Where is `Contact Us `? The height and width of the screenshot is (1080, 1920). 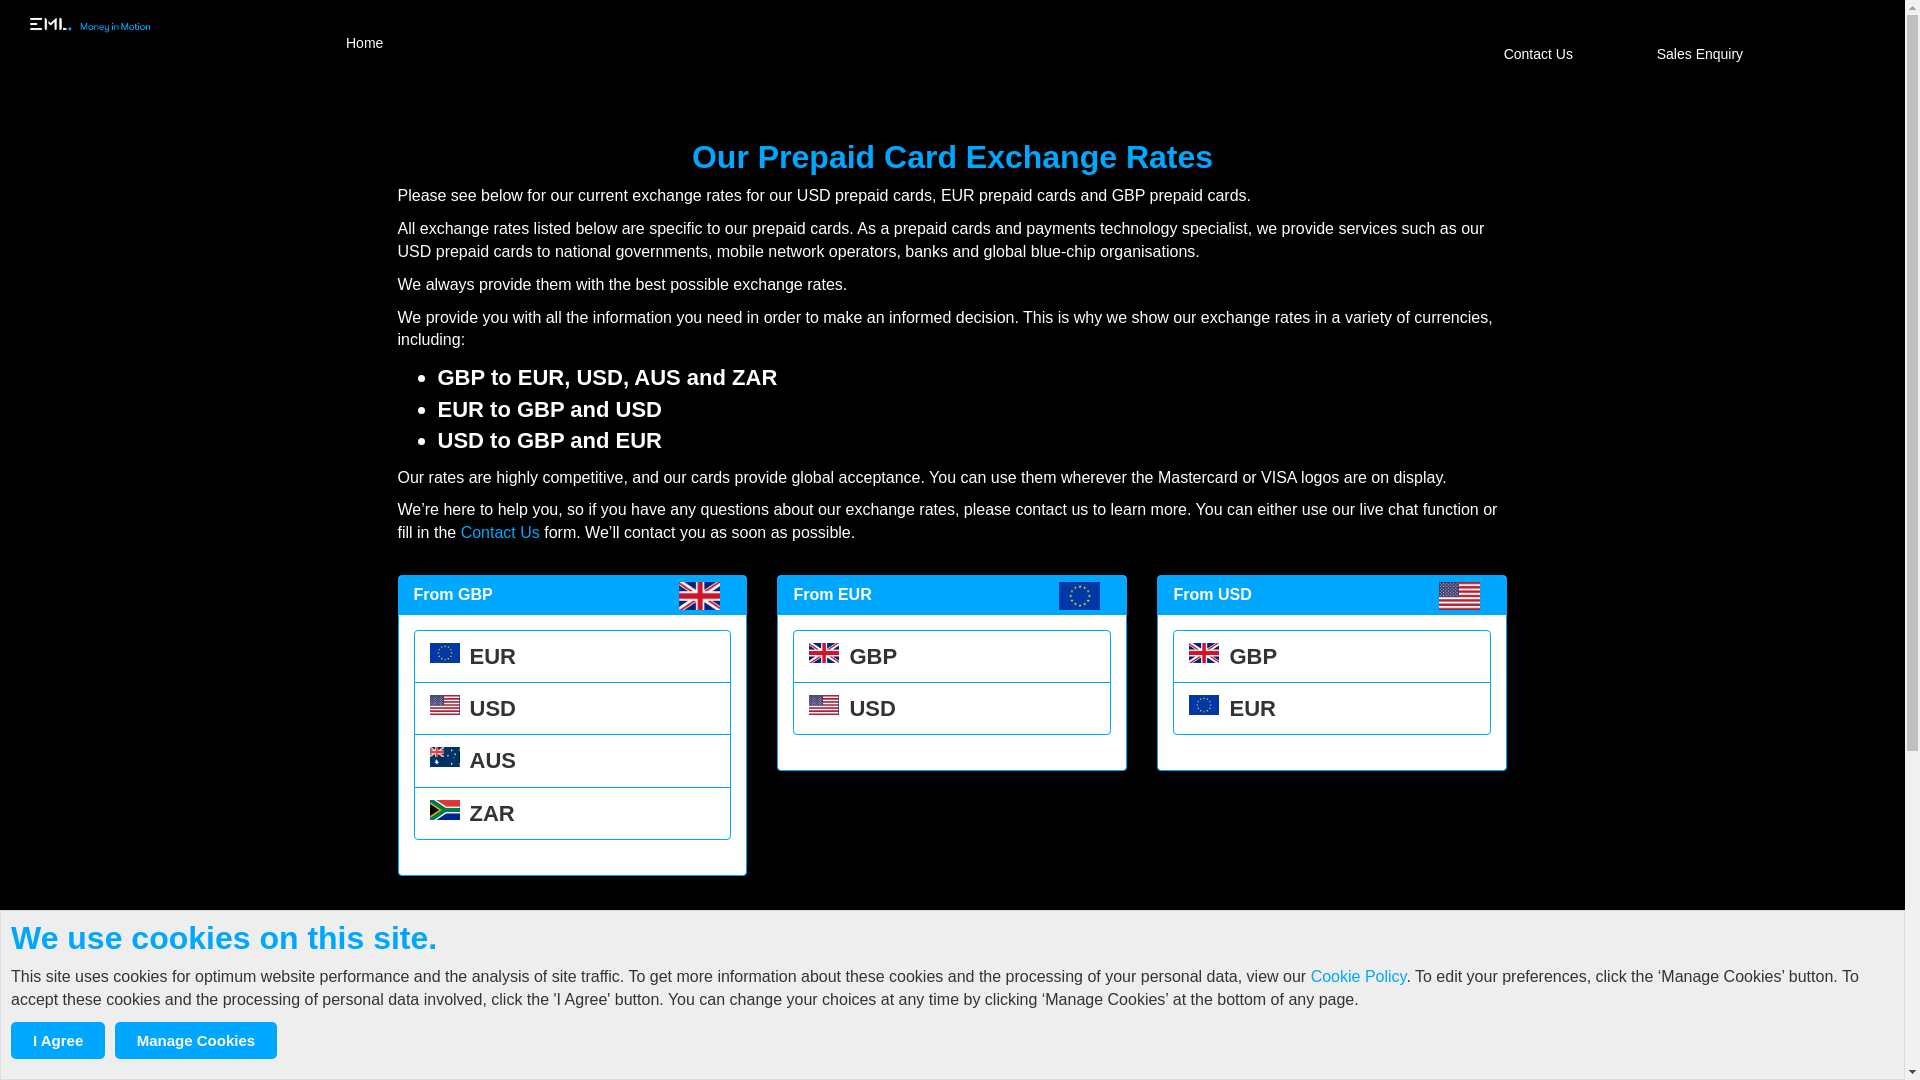
Contact Us  is located at coordinates (1542, 54).